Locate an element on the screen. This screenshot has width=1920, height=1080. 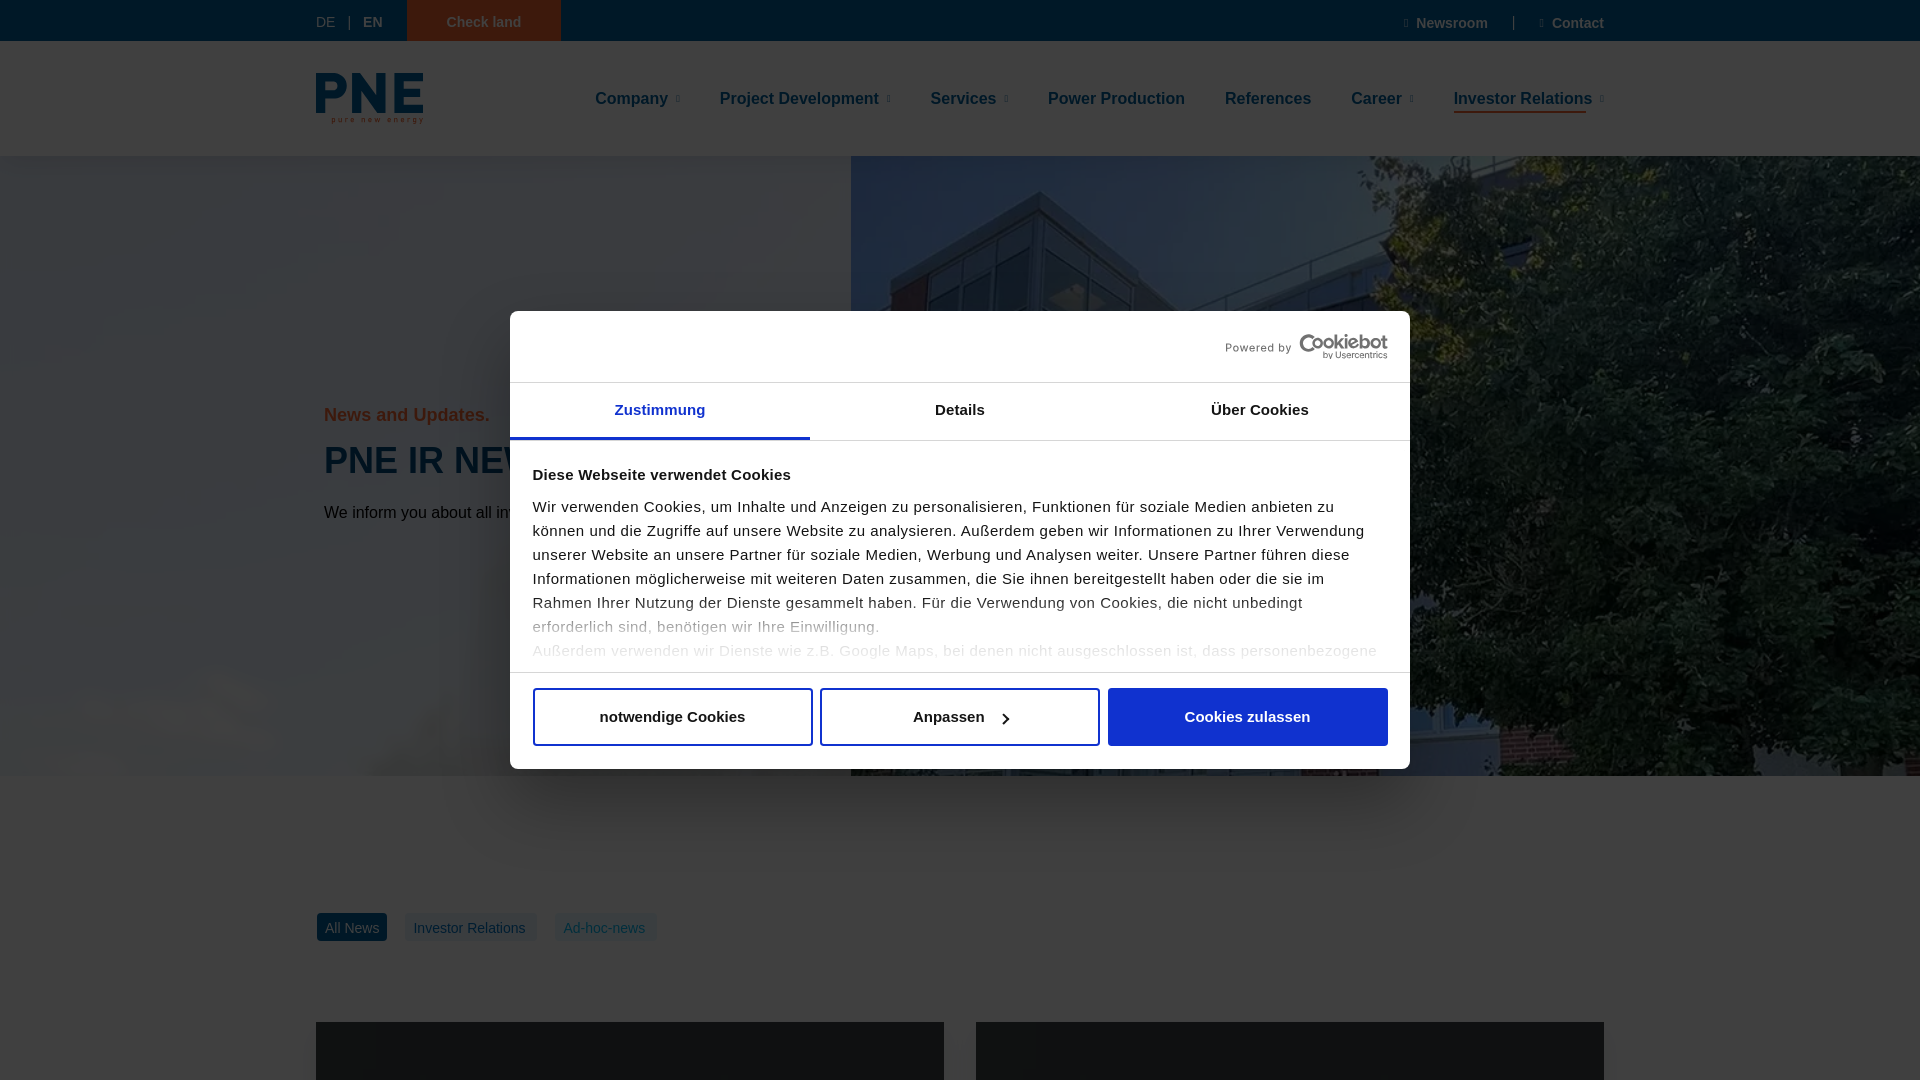
Details is located at coordinates (960, 411).